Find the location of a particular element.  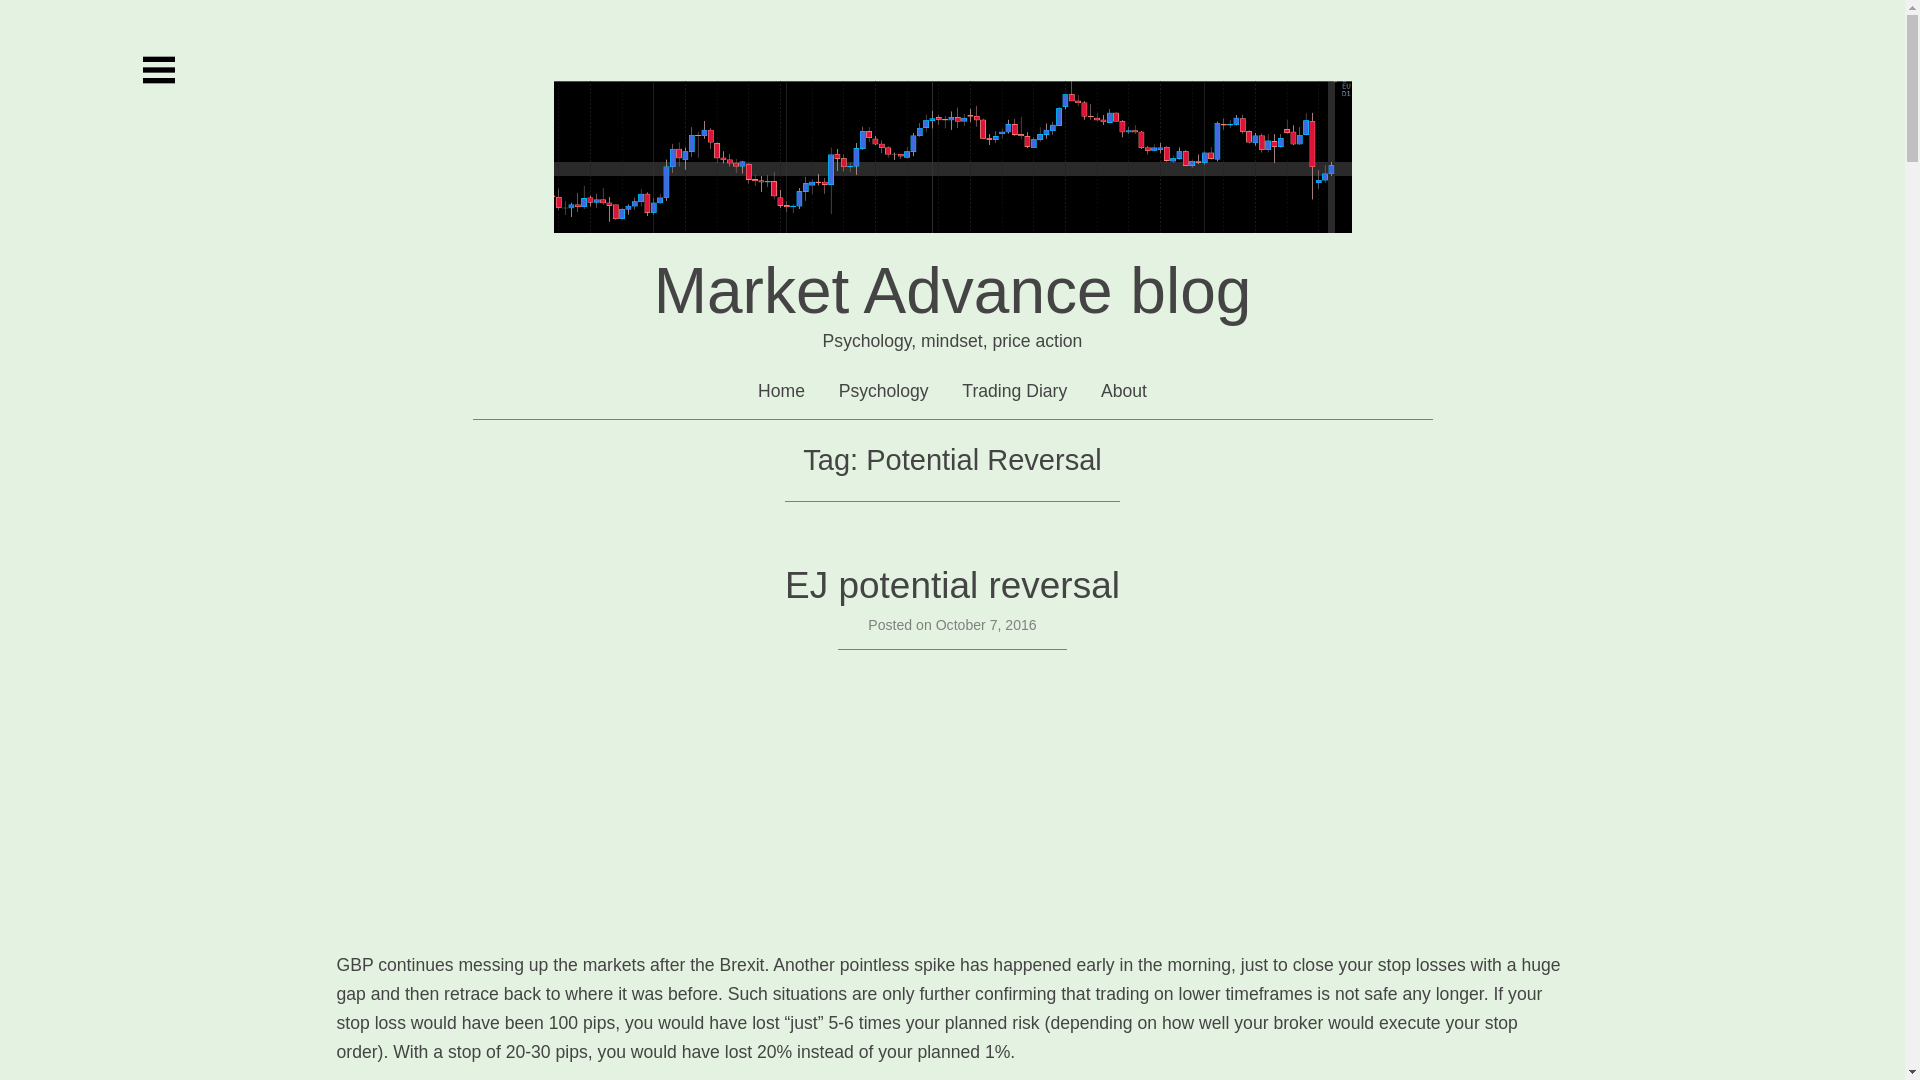

Trading Diary is located at coordinates (1014, 390).